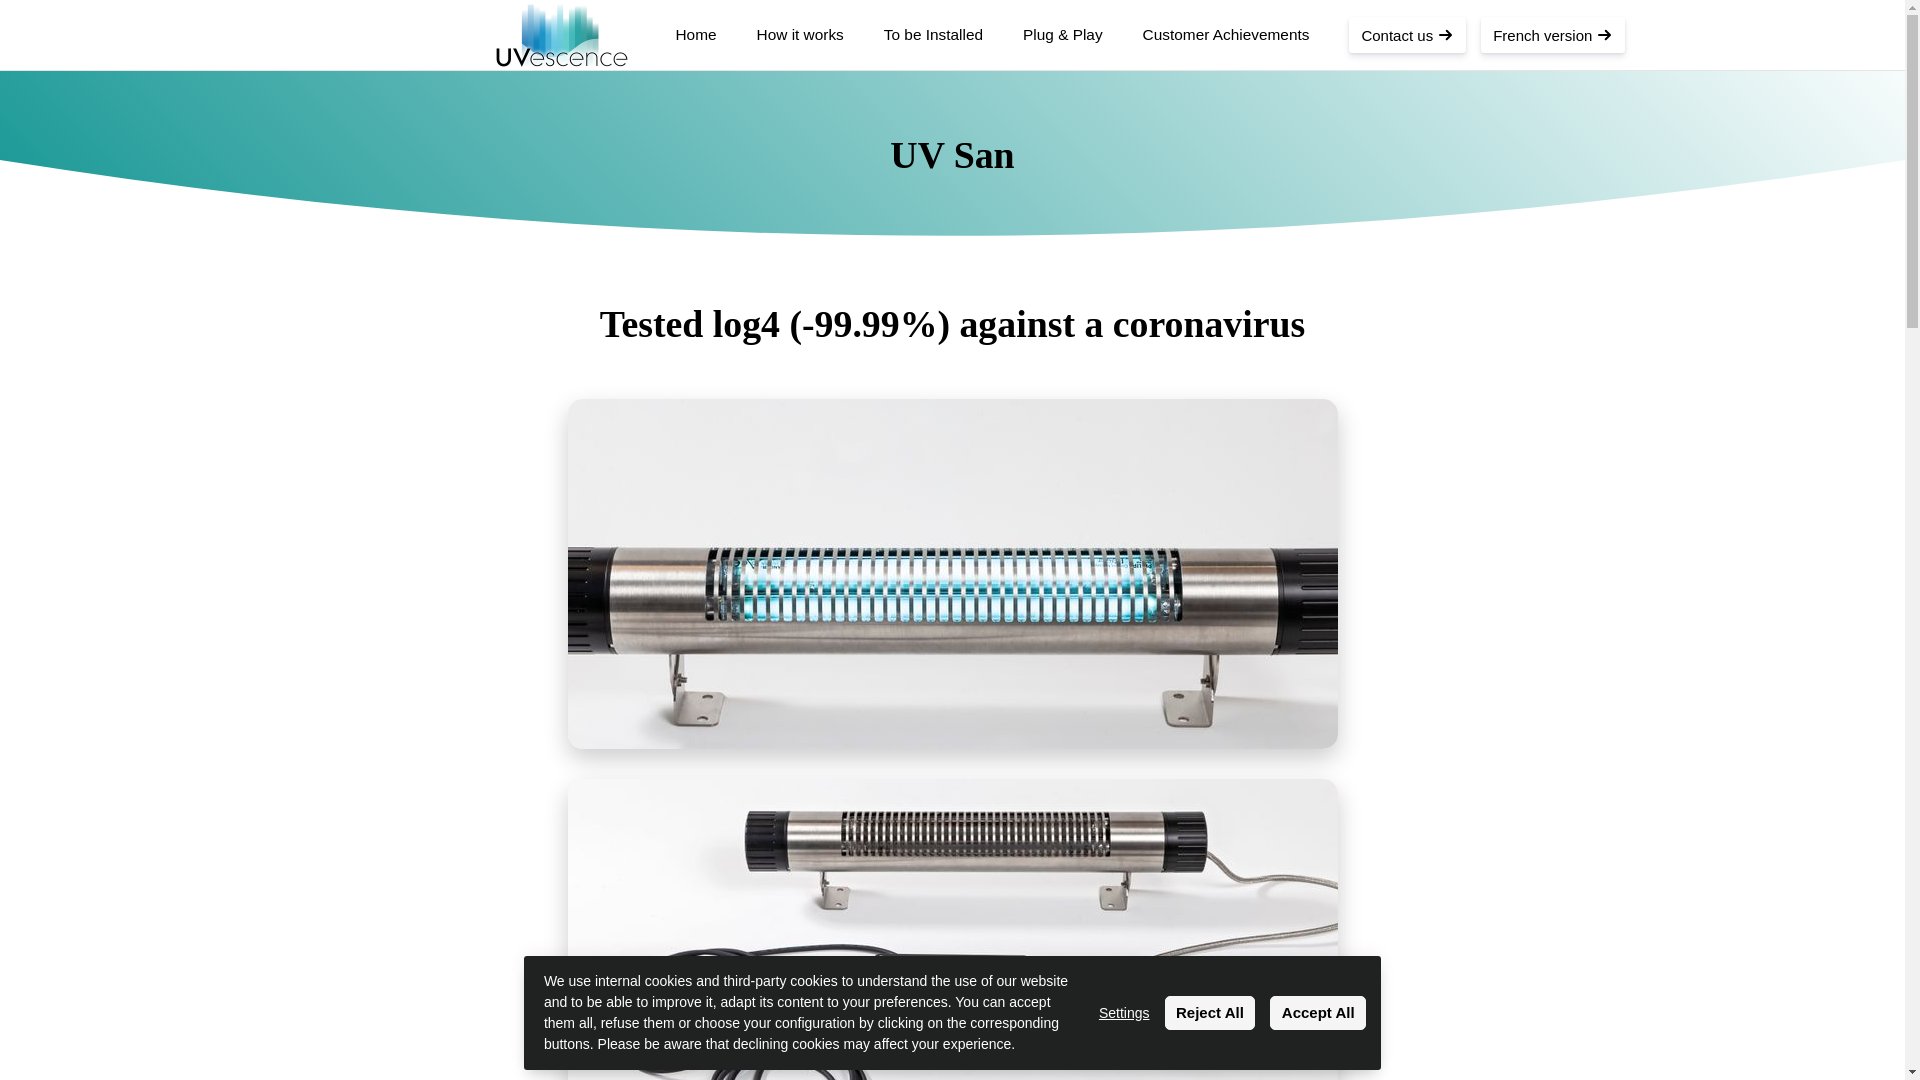 This screenshot has height=1080, width=1920. What do you see at coordinates (1408, 34) in the screenshot?
I see `Contact us` at bounding box center [1408, 34].